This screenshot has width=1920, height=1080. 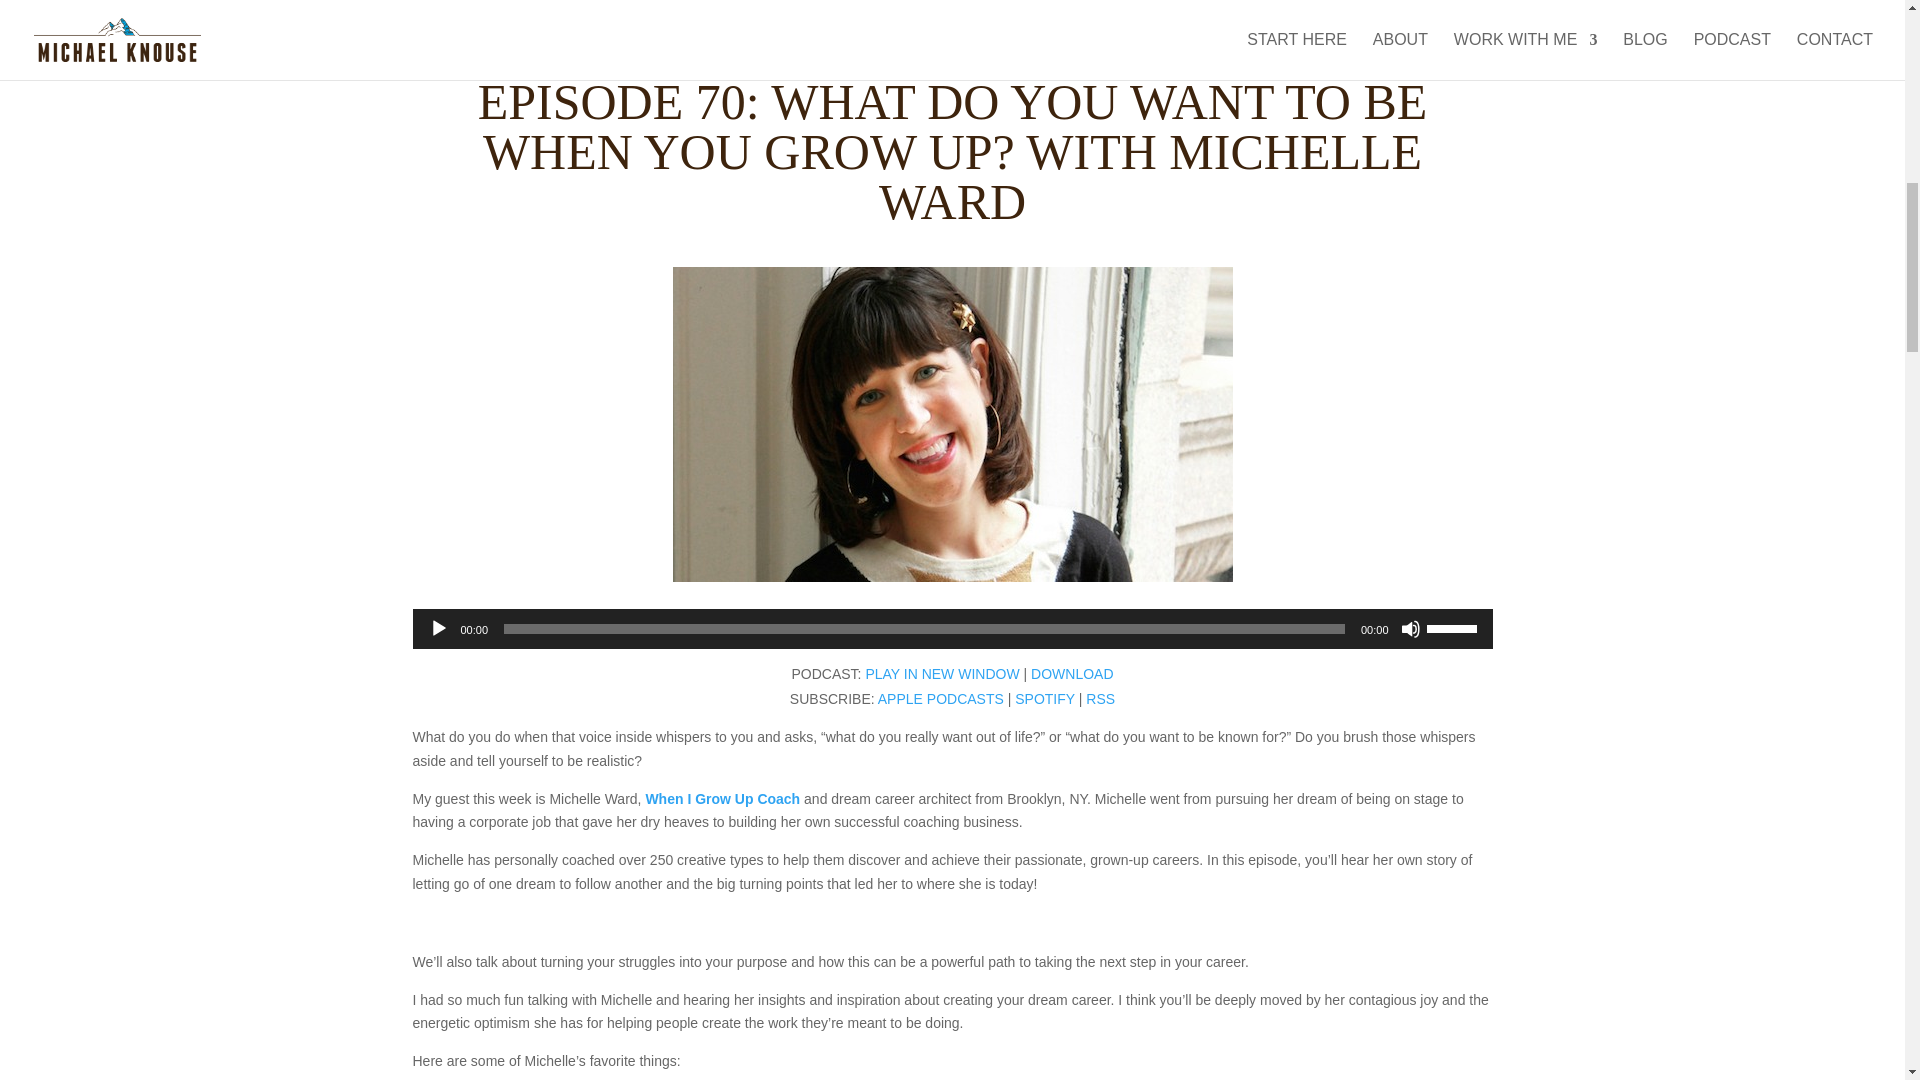 I want to click on DOWNLOAD, so click(x=1072, y=674).